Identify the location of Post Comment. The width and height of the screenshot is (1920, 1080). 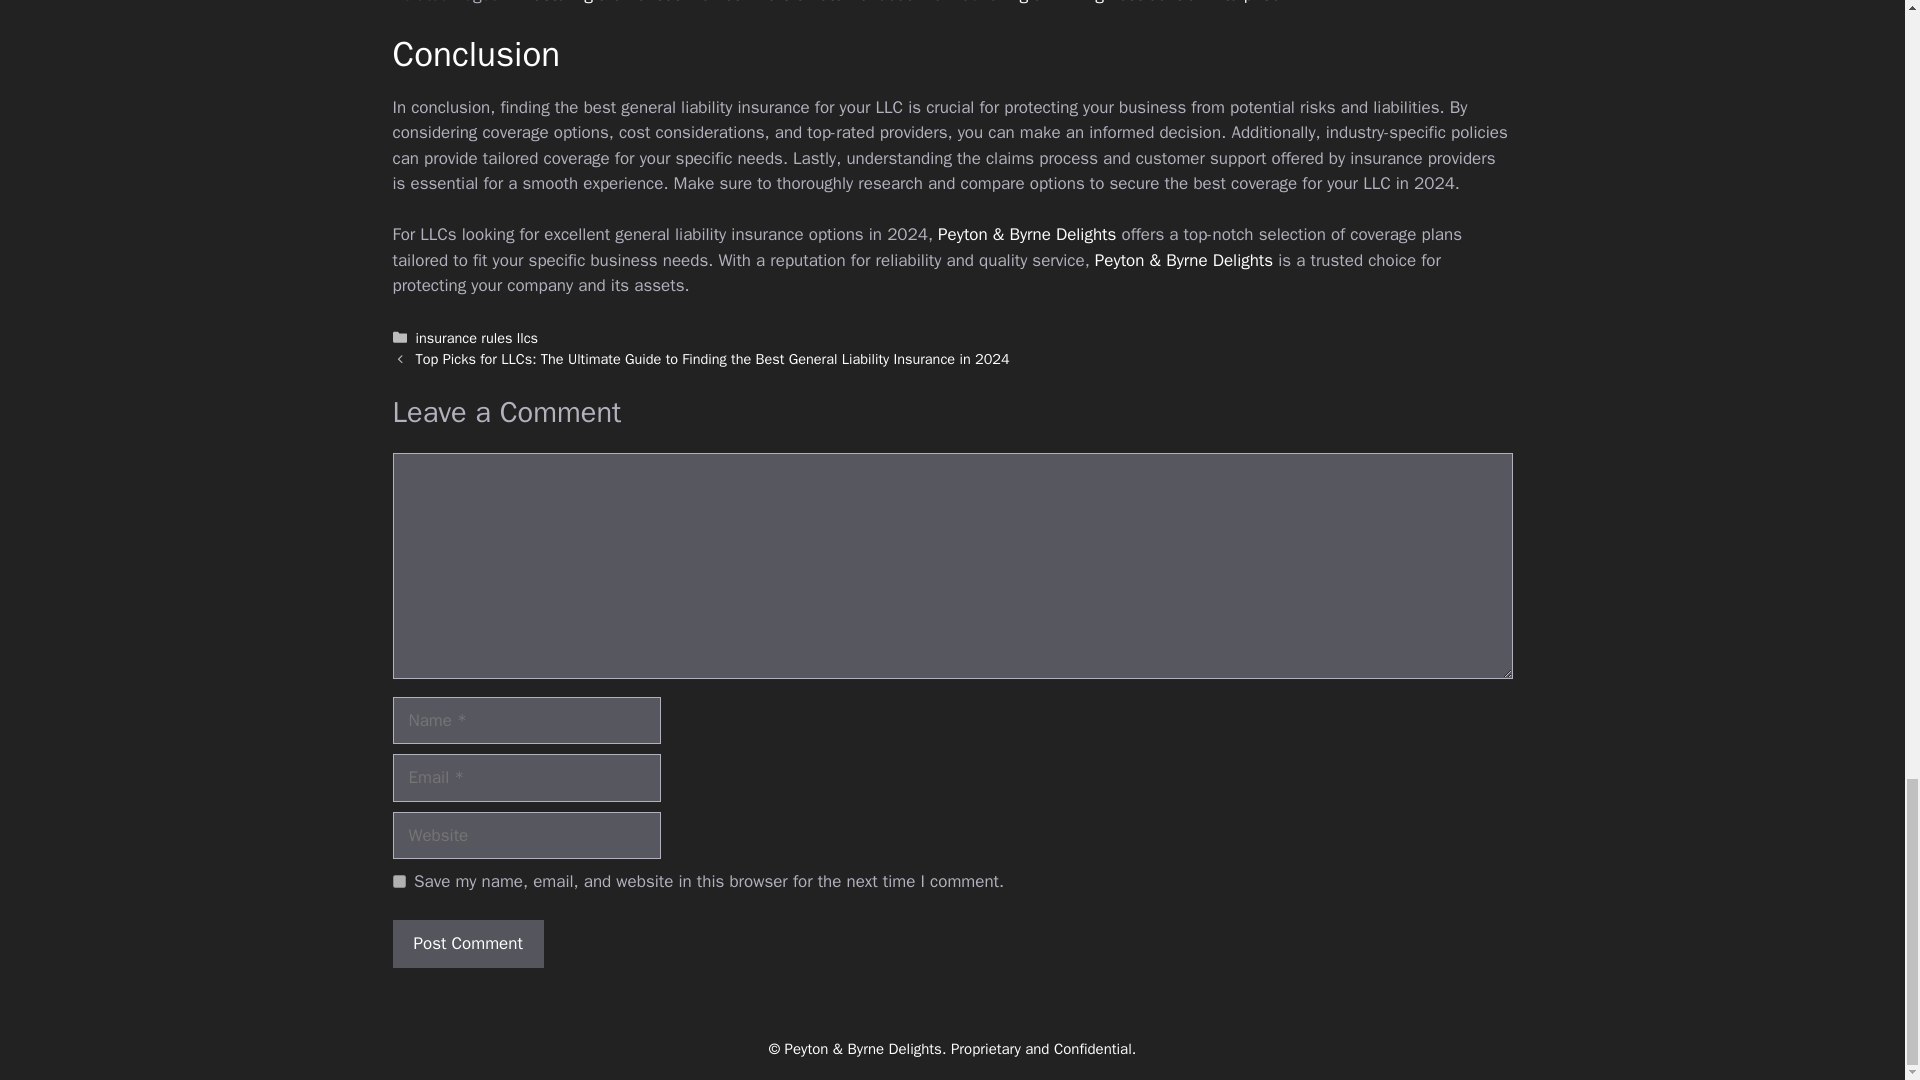
(467, 944).